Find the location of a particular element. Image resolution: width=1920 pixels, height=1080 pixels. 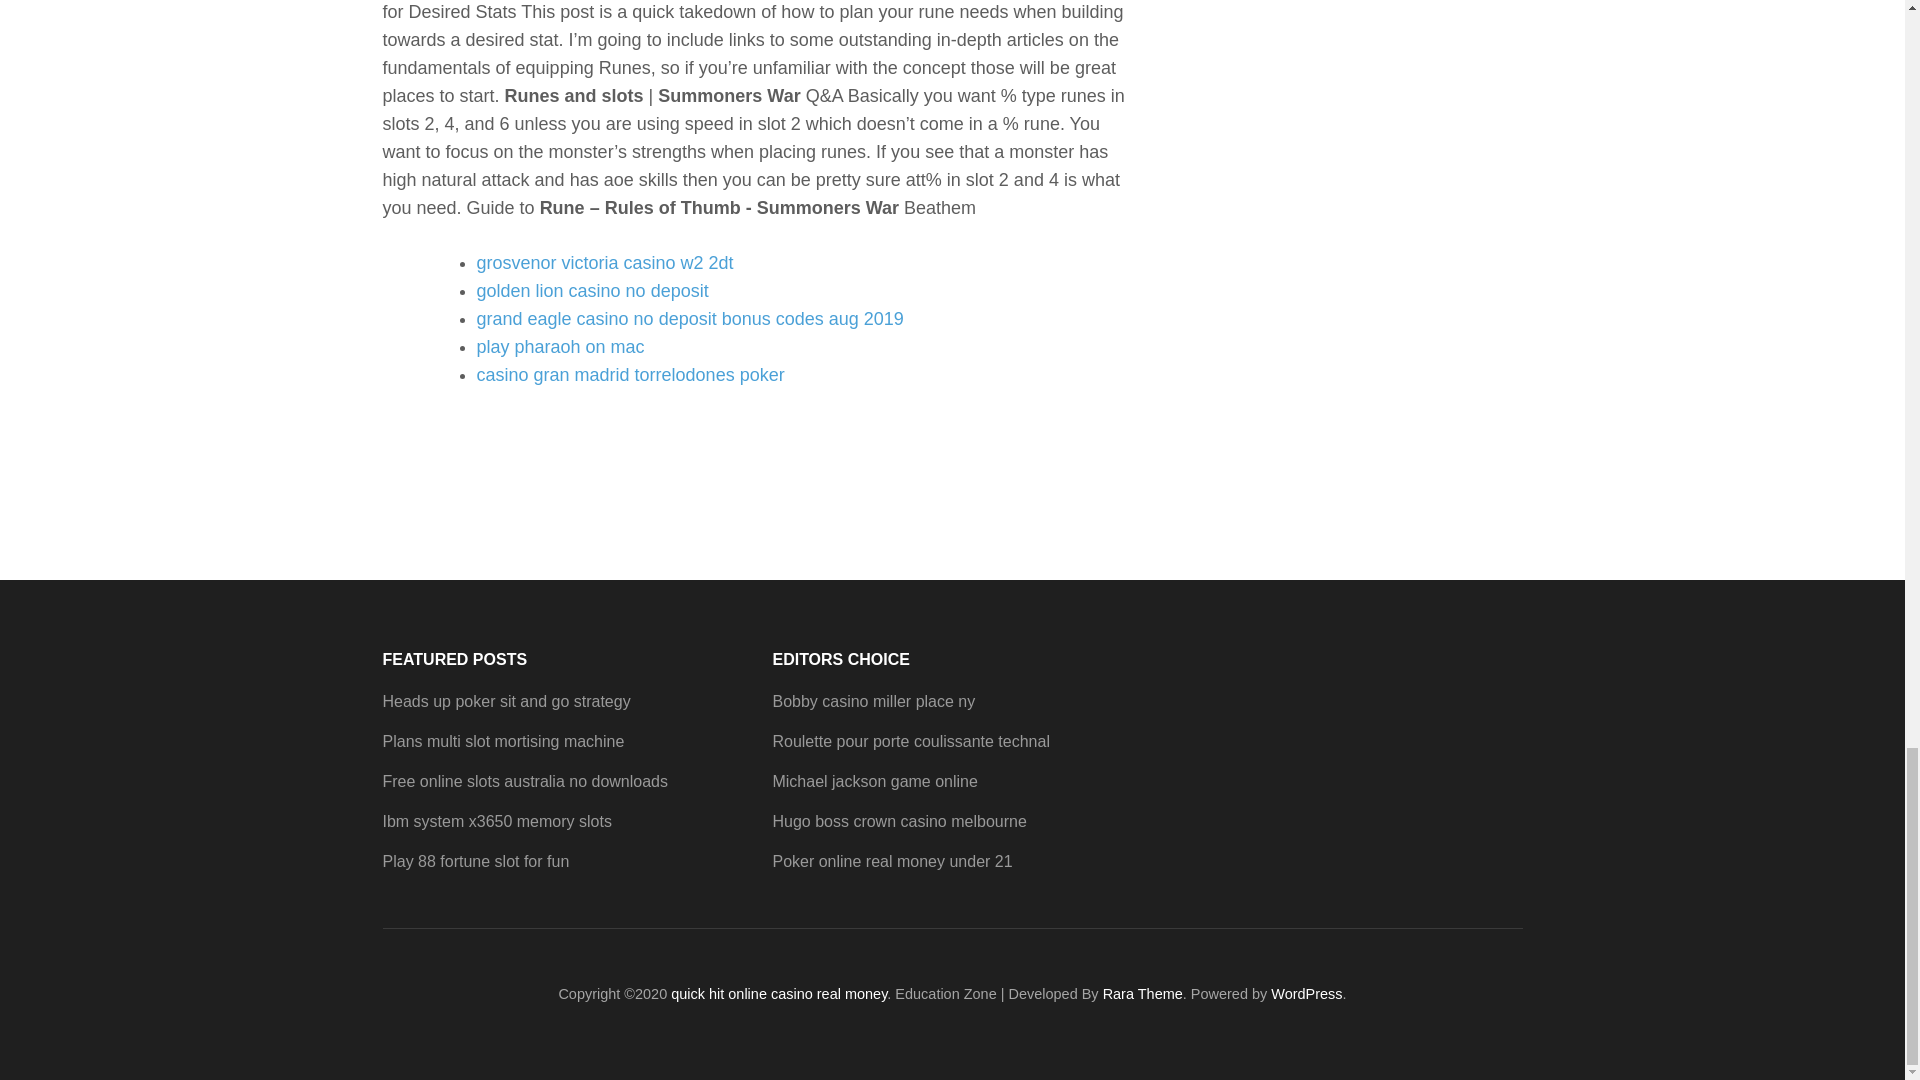

Heads up poker sit and go strategy is located at coordinates (506, 701).